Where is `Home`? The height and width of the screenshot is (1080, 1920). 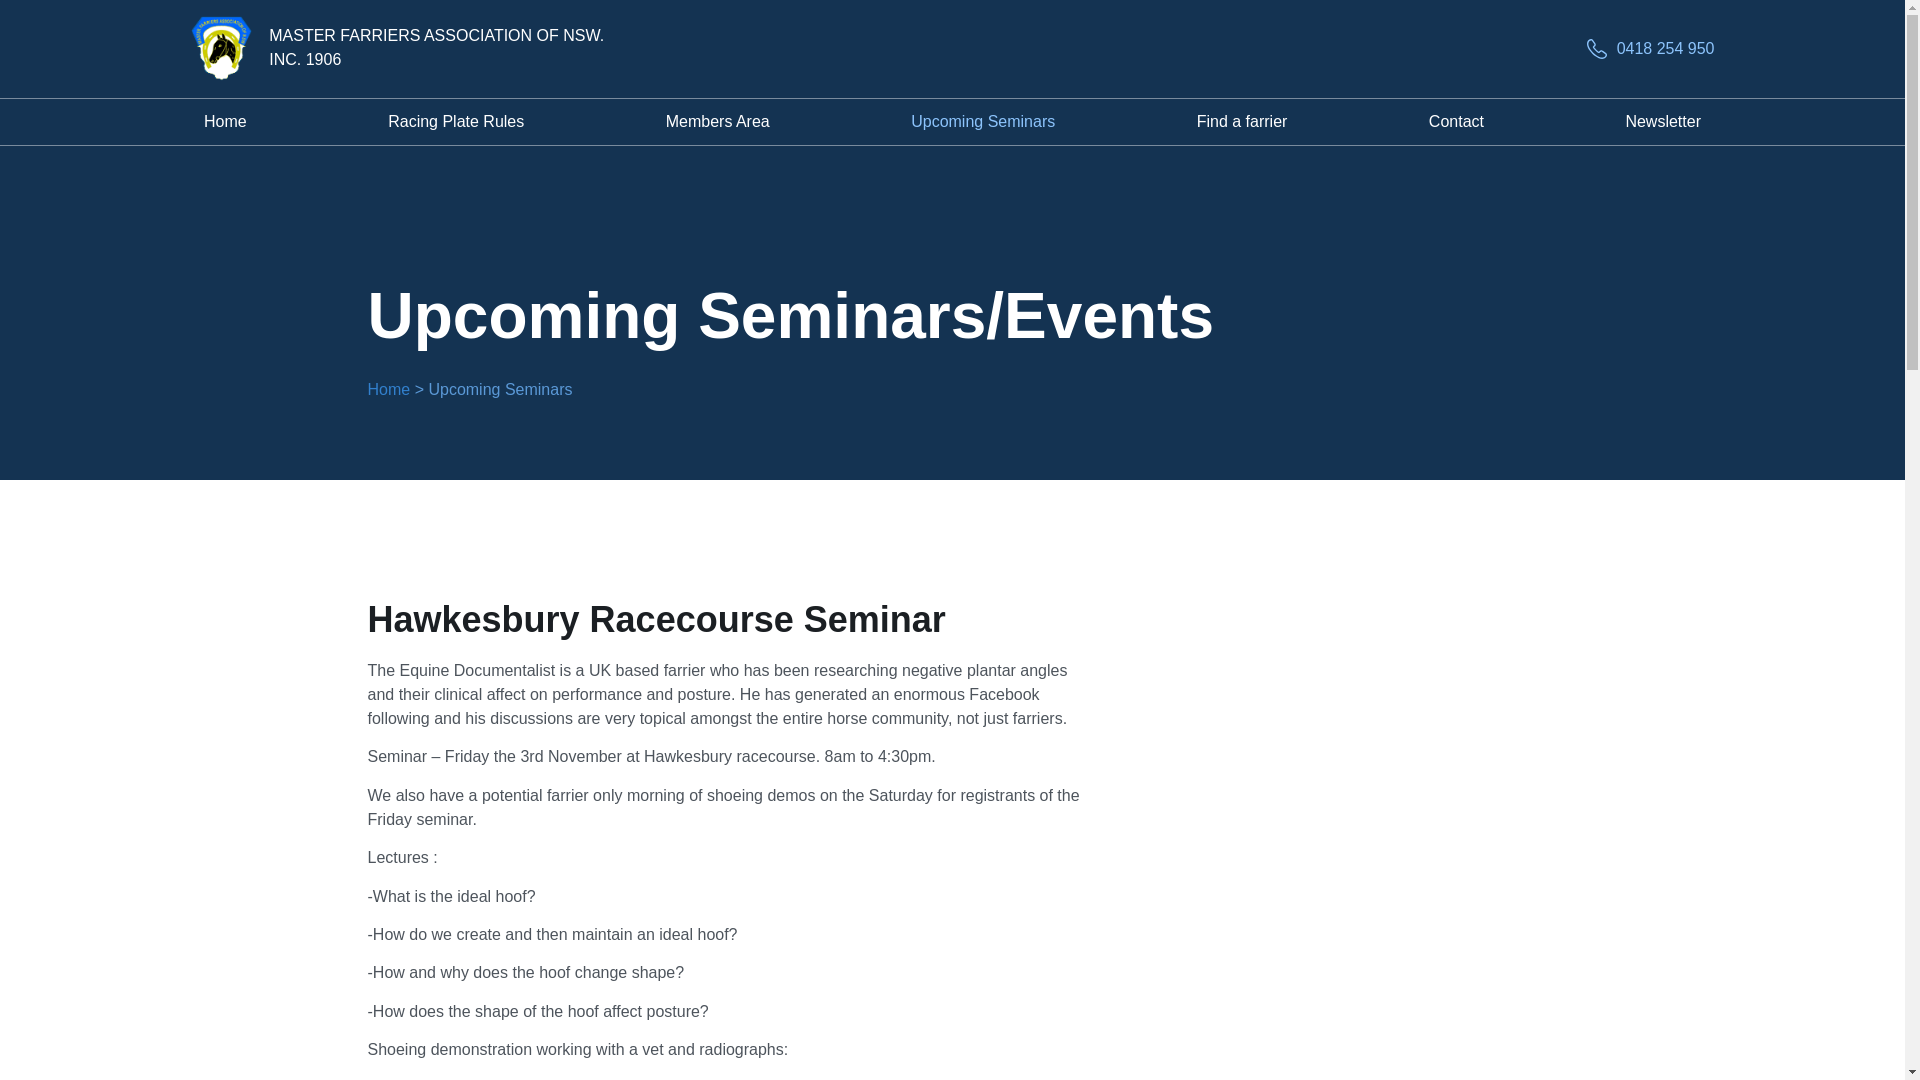
Home is located at coordinates (224, 122).